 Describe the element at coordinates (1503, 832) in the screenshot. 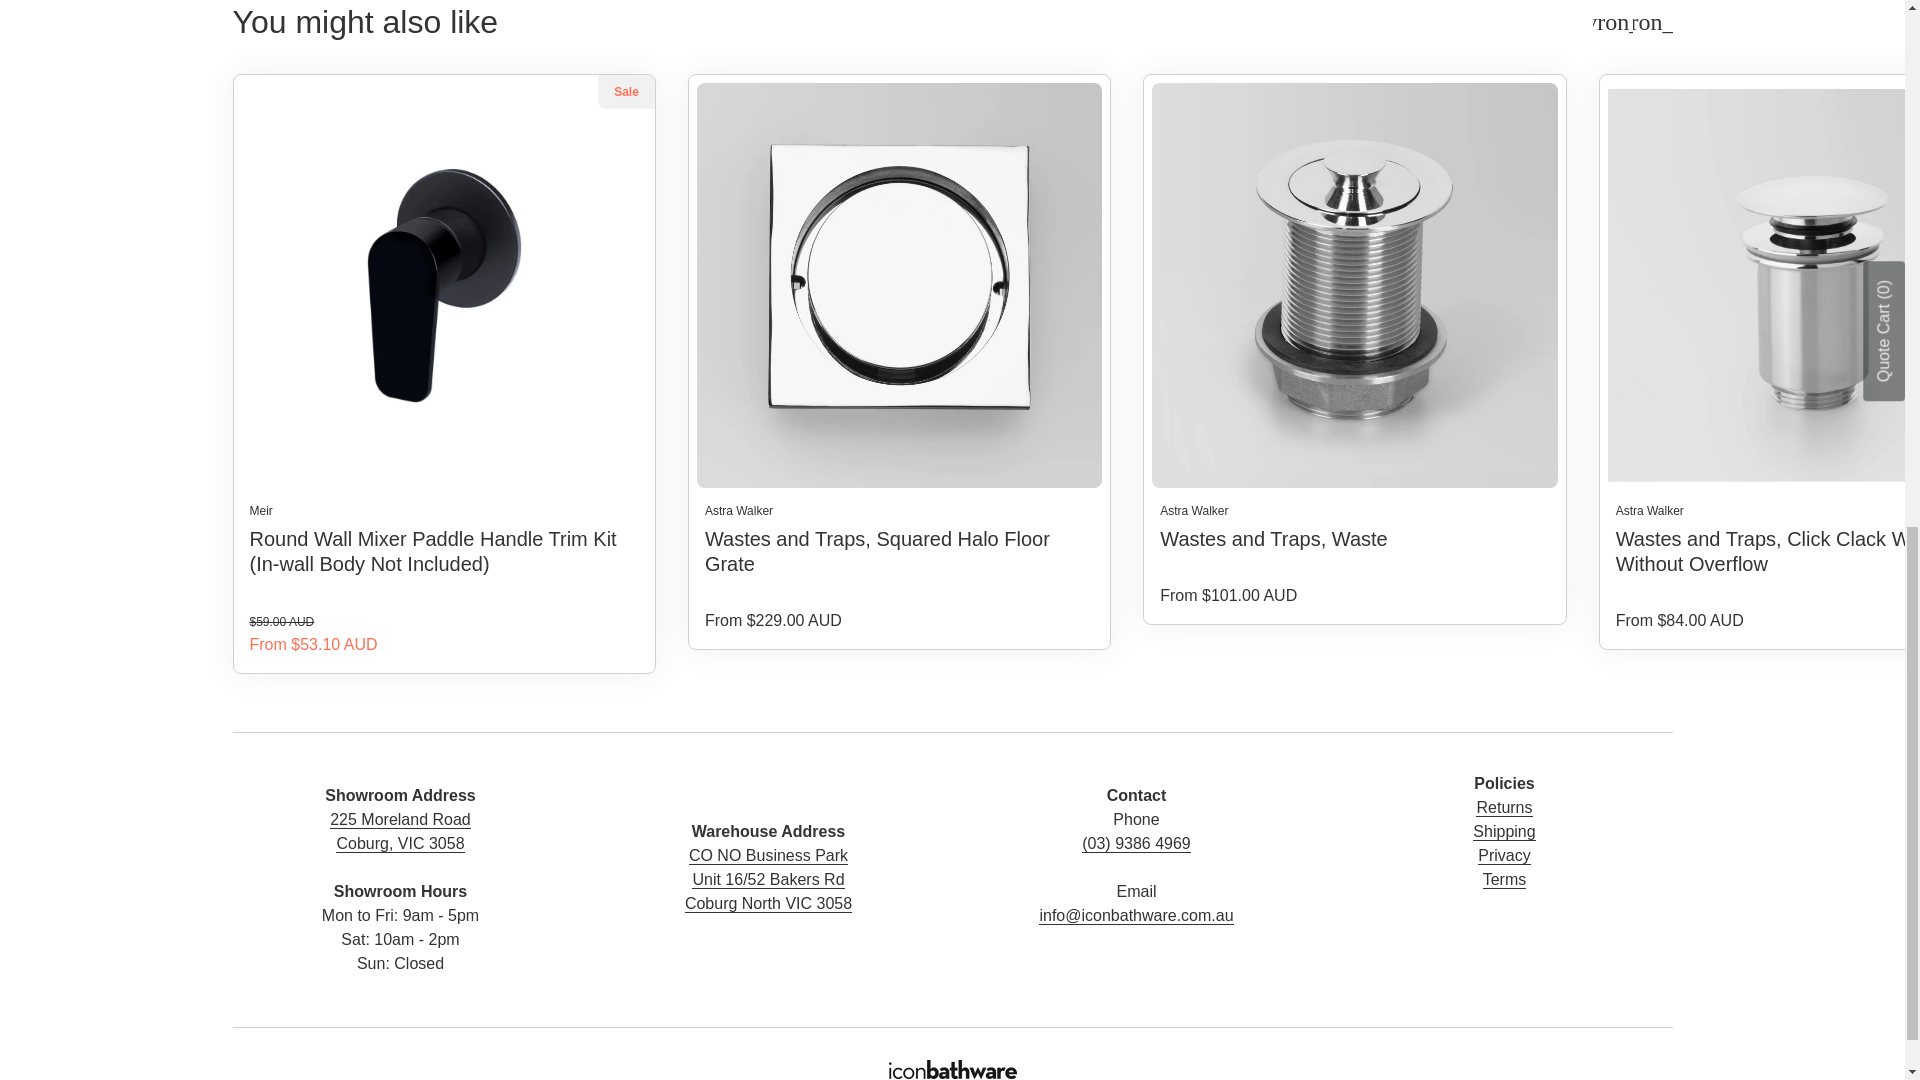

I see `Shipping Policy` at that location.